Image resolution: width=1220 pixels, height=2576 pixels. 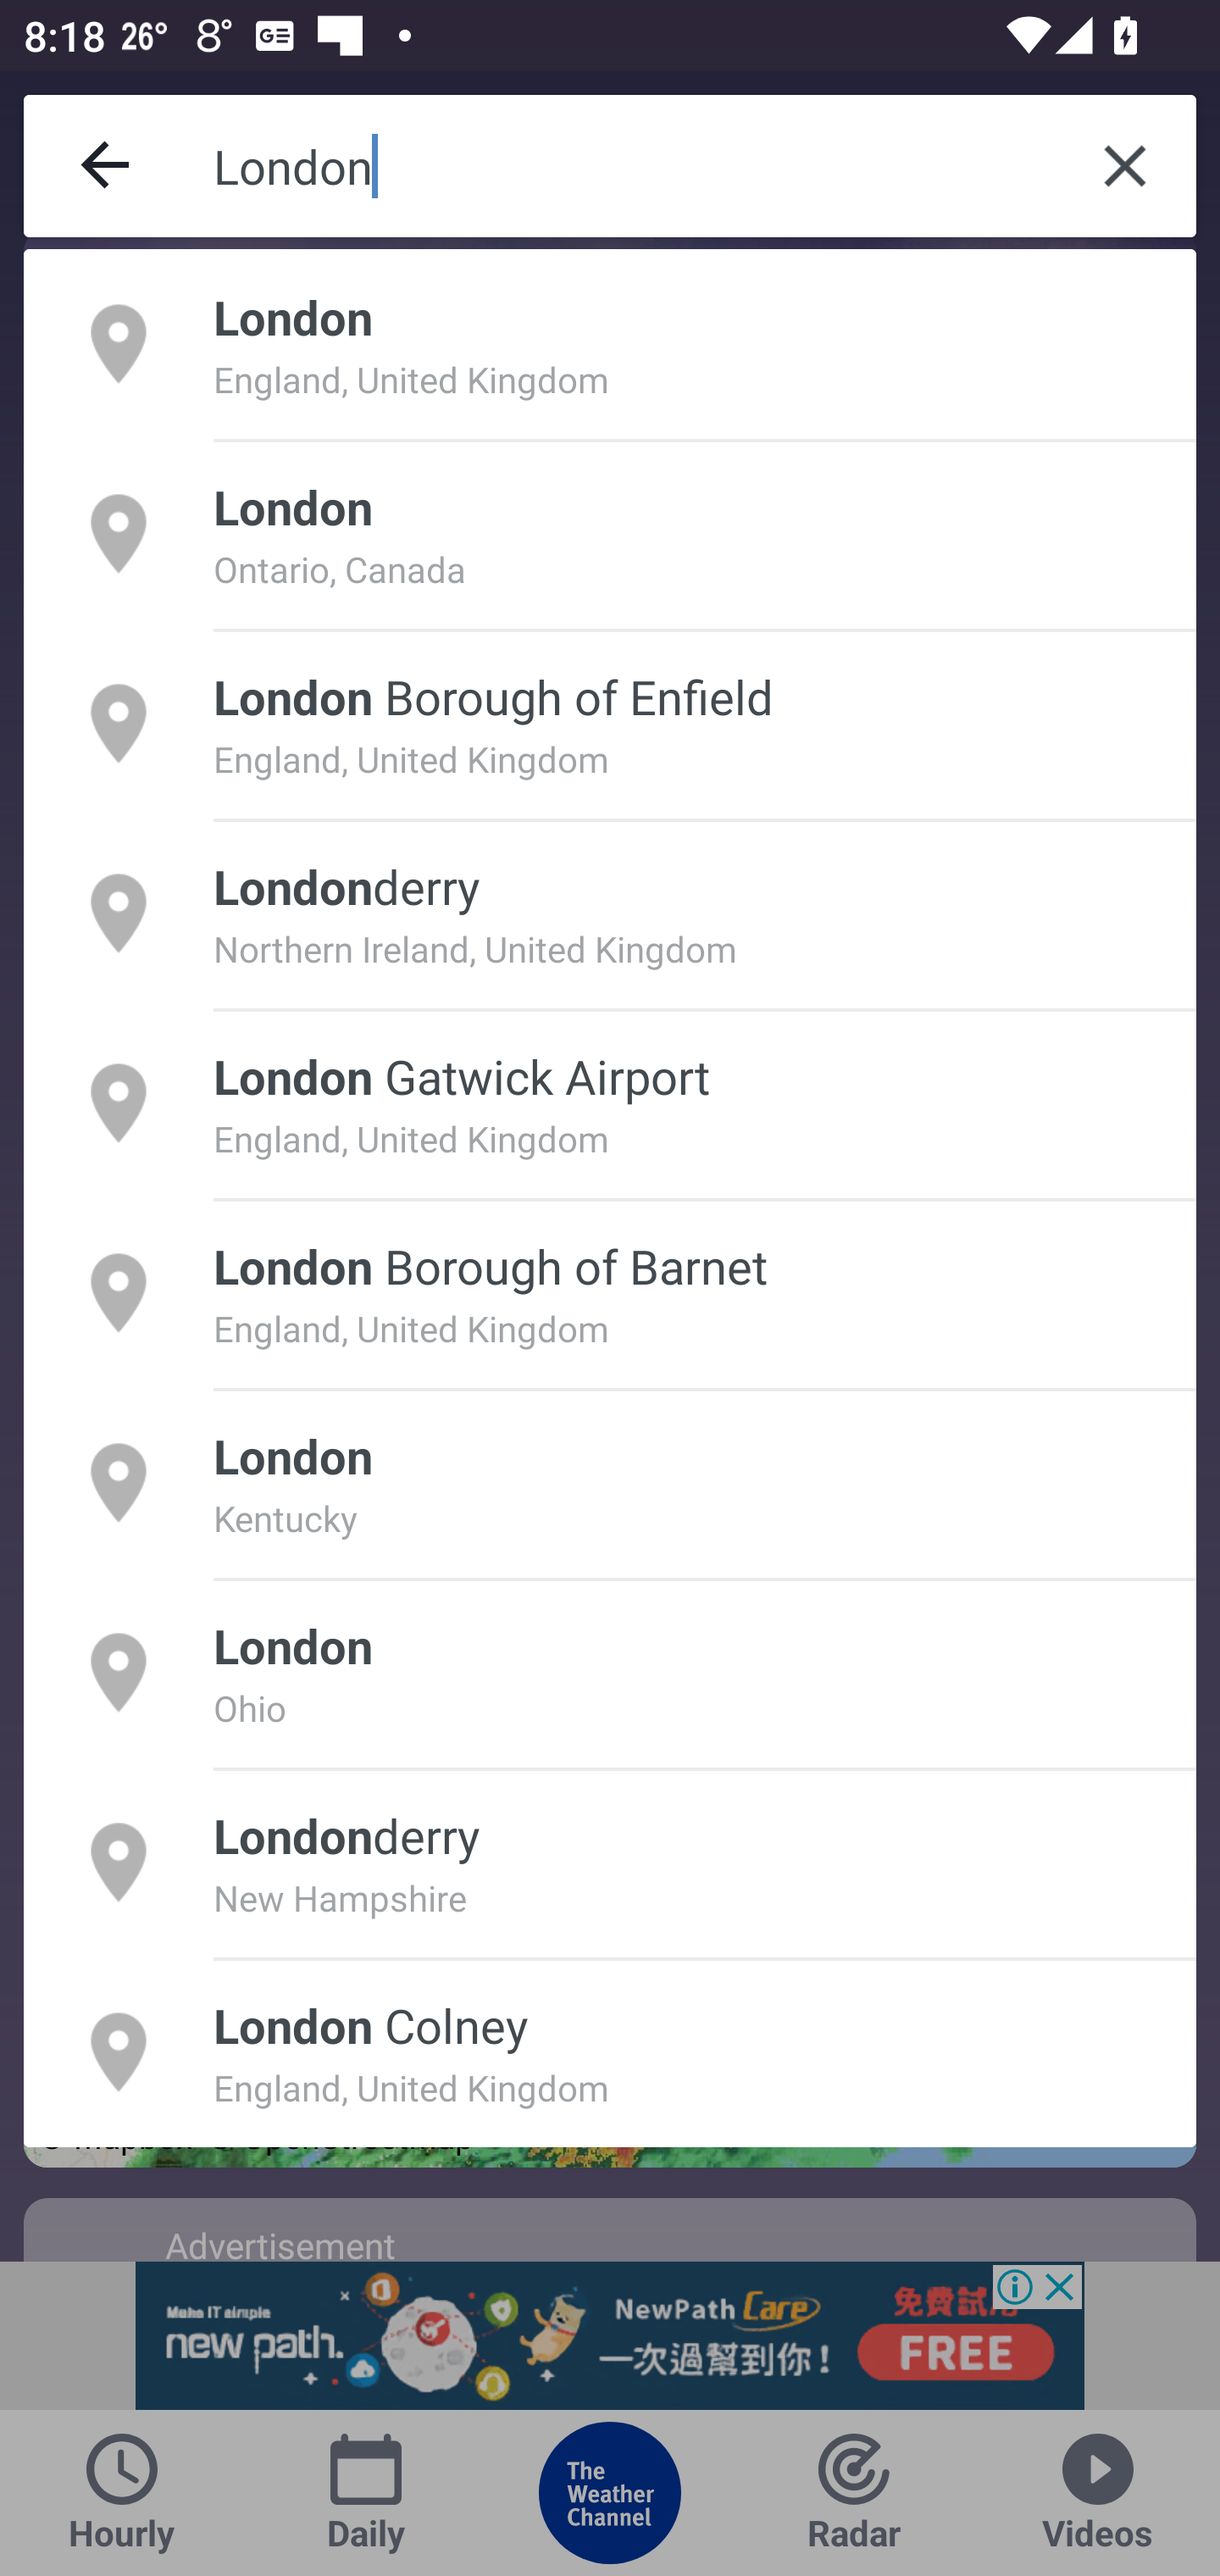 What do you see at coordinates (634, 166) in the screenshot?
I see `London` at bounding box center [634, 166].